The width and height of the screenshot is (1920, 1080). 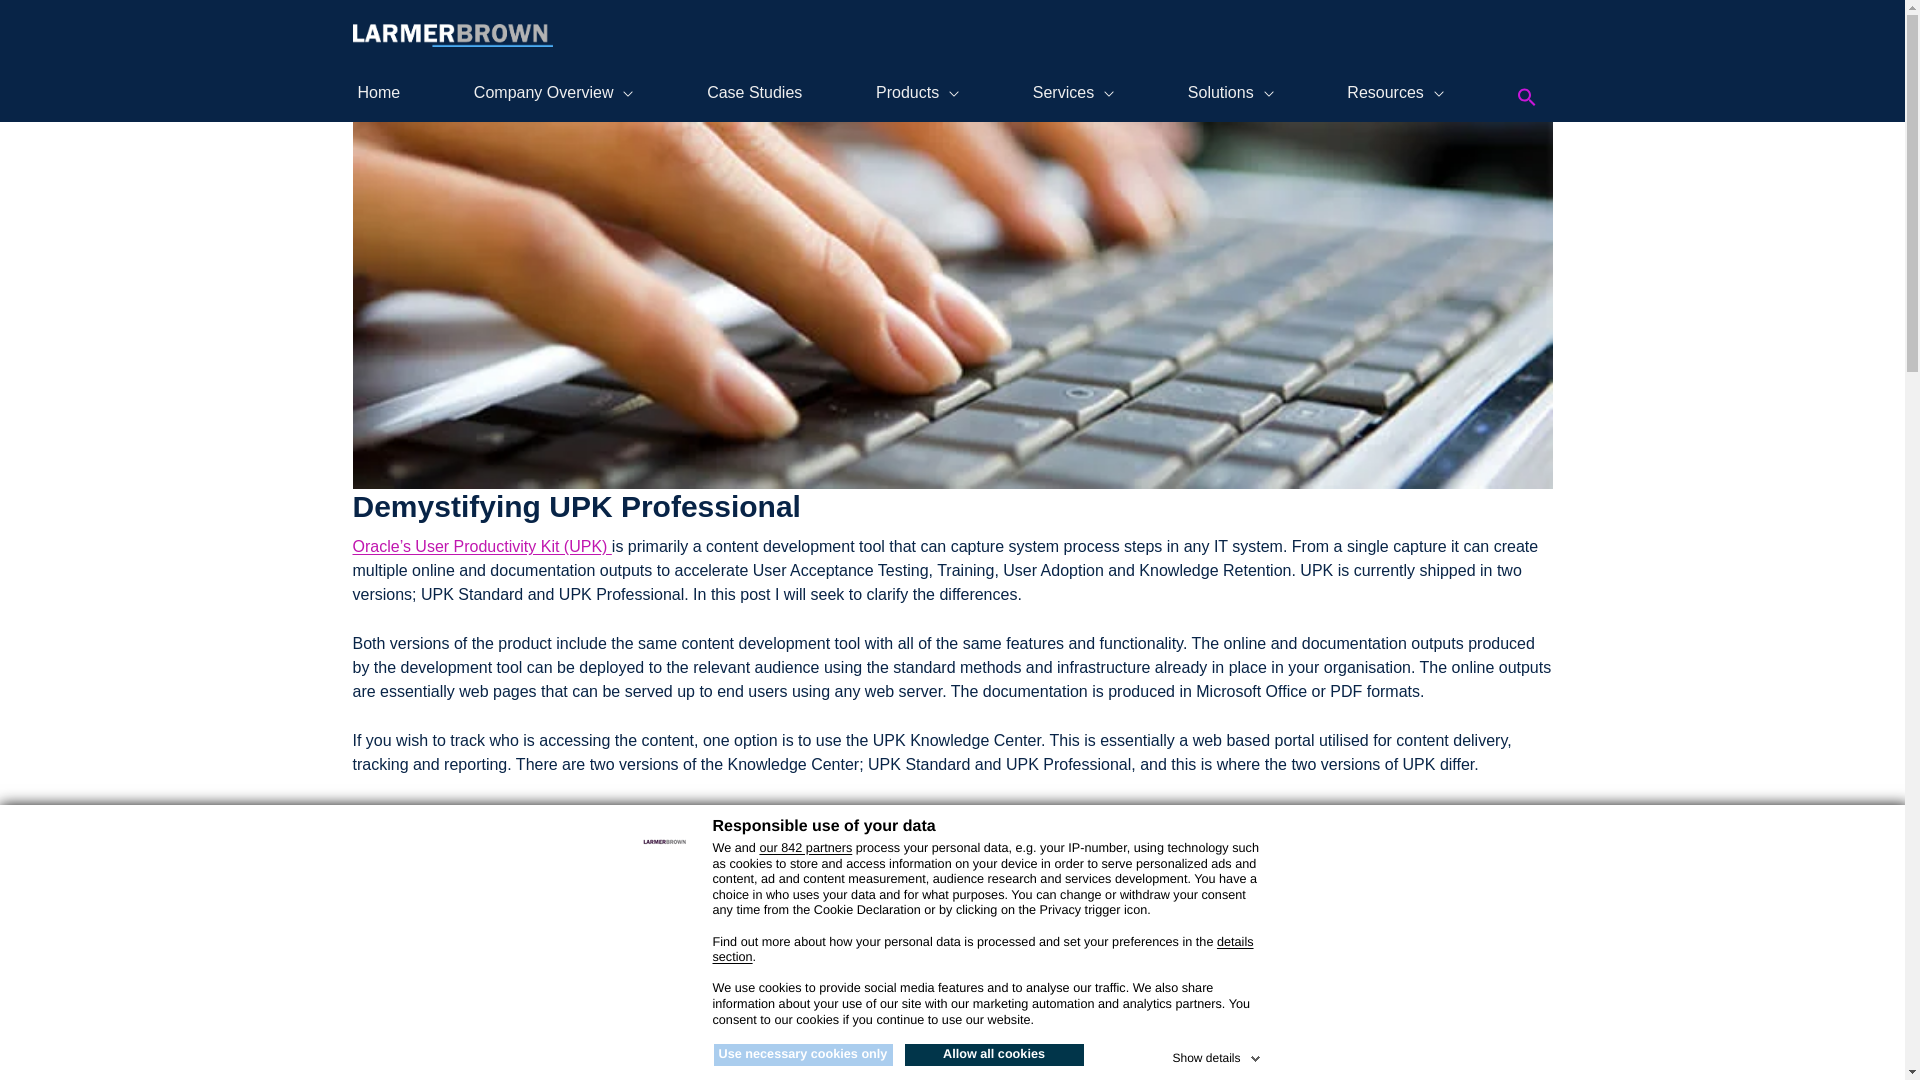 I want to click on Show details, so click(x=1217, y=1054).